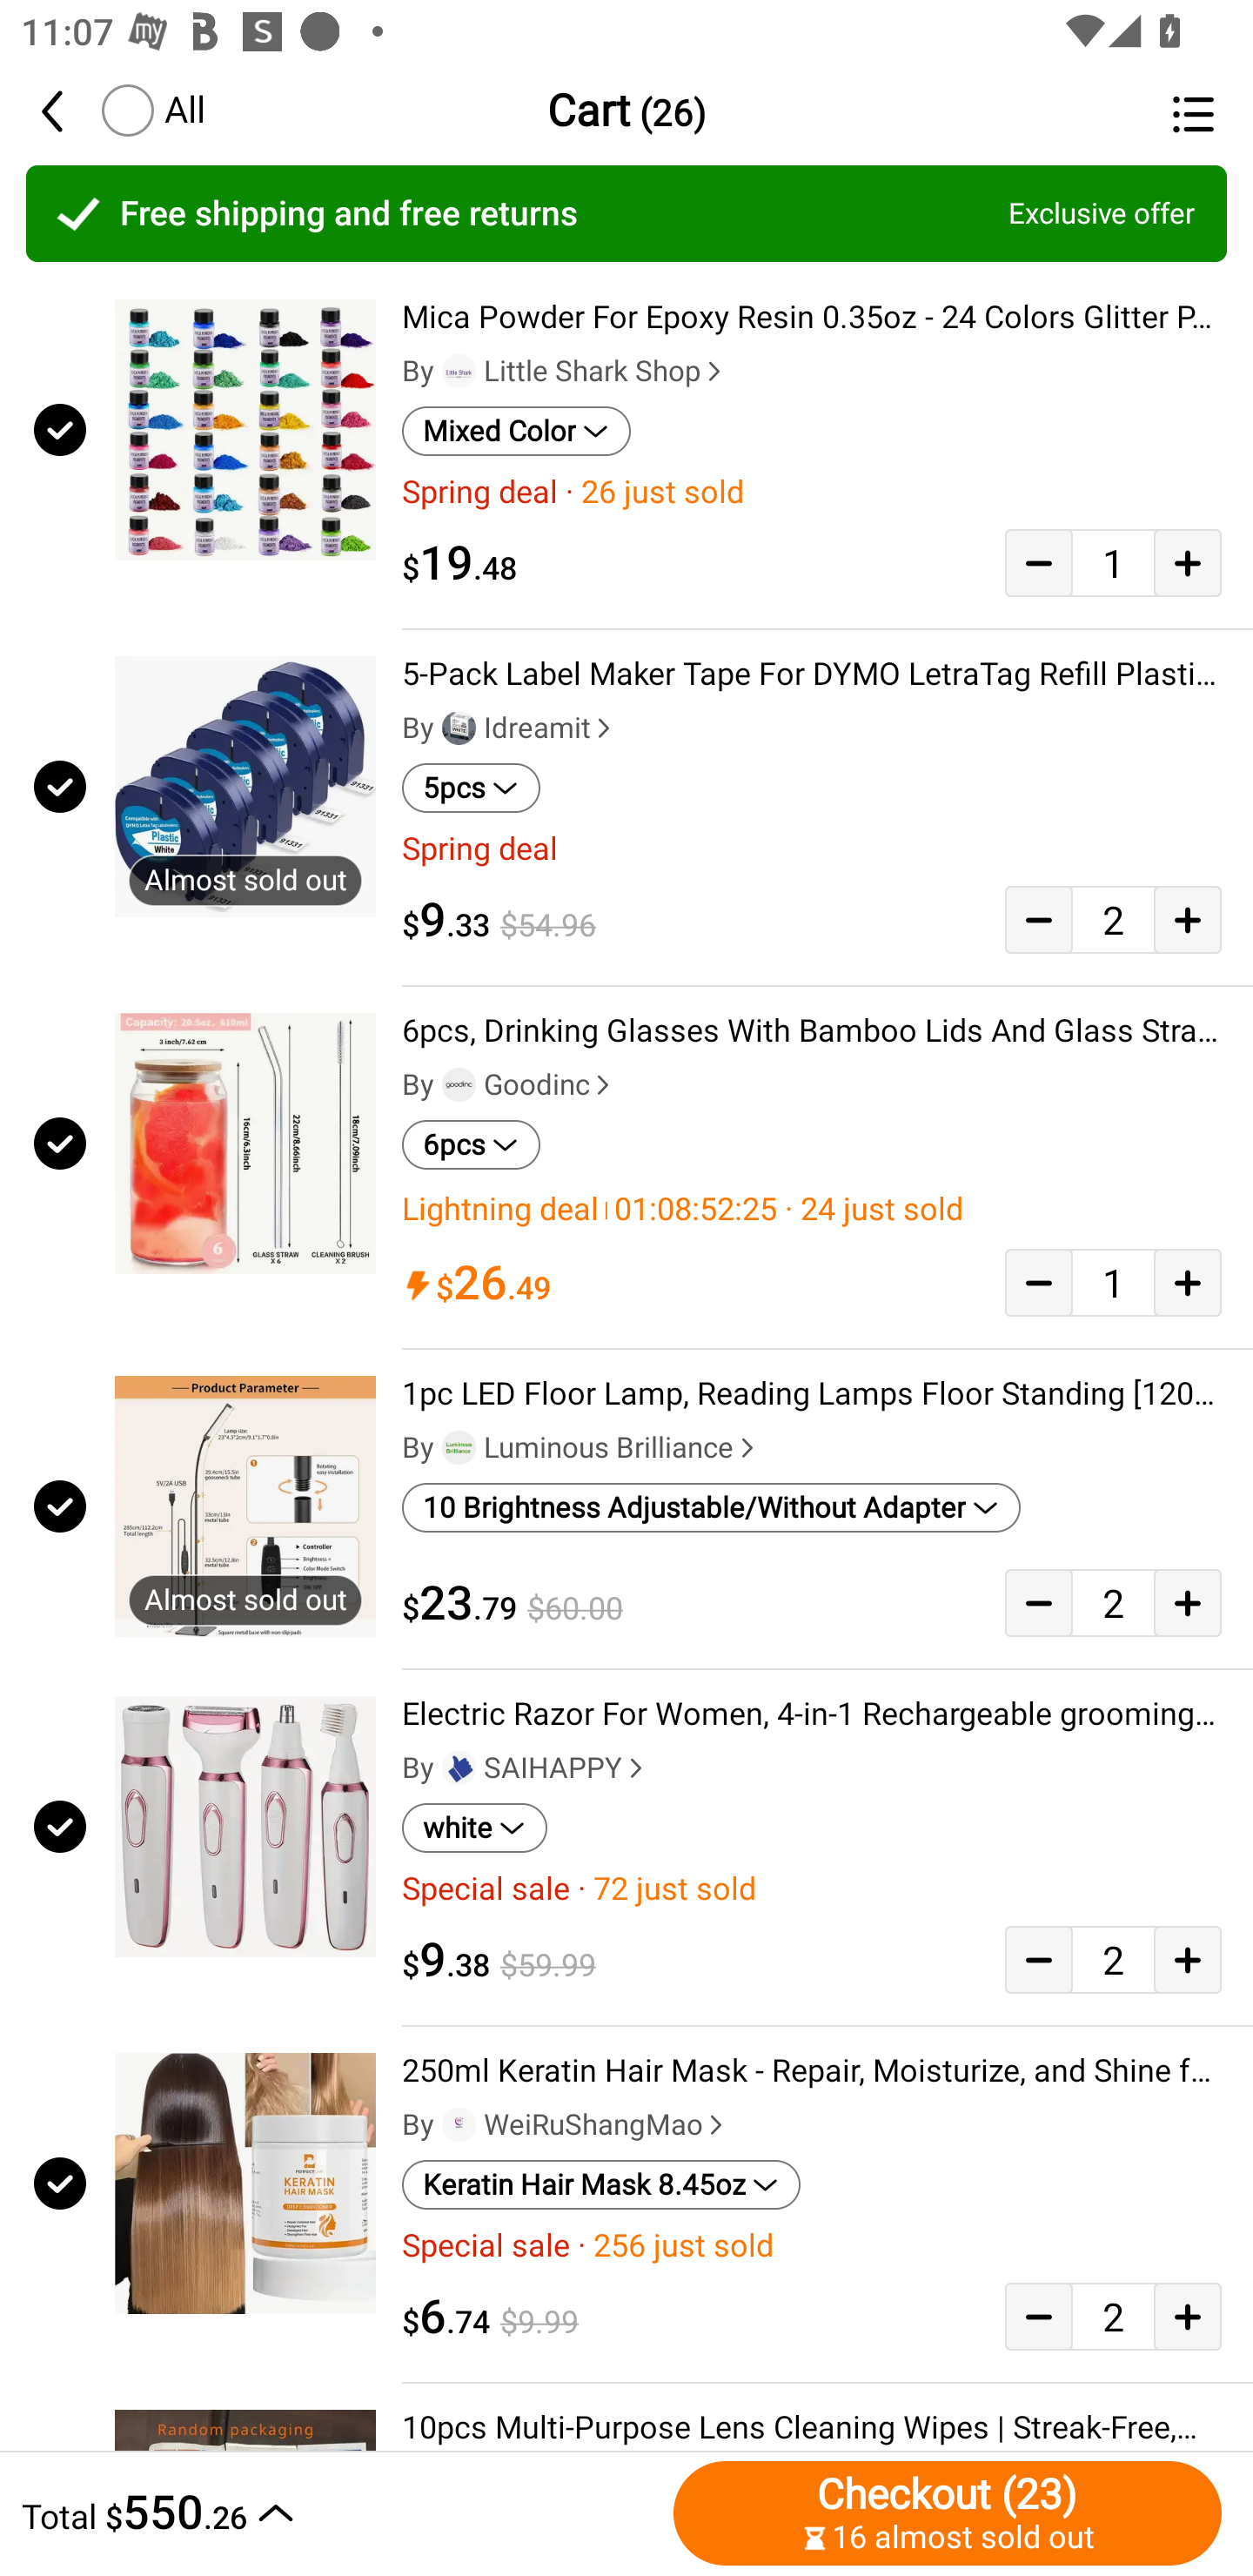 Image resolution: width=1253 pixels, height=2576 pixels. Describe the element at coordinates (1188, 562) in the screenshot. I see `Add quantity button` at that location.